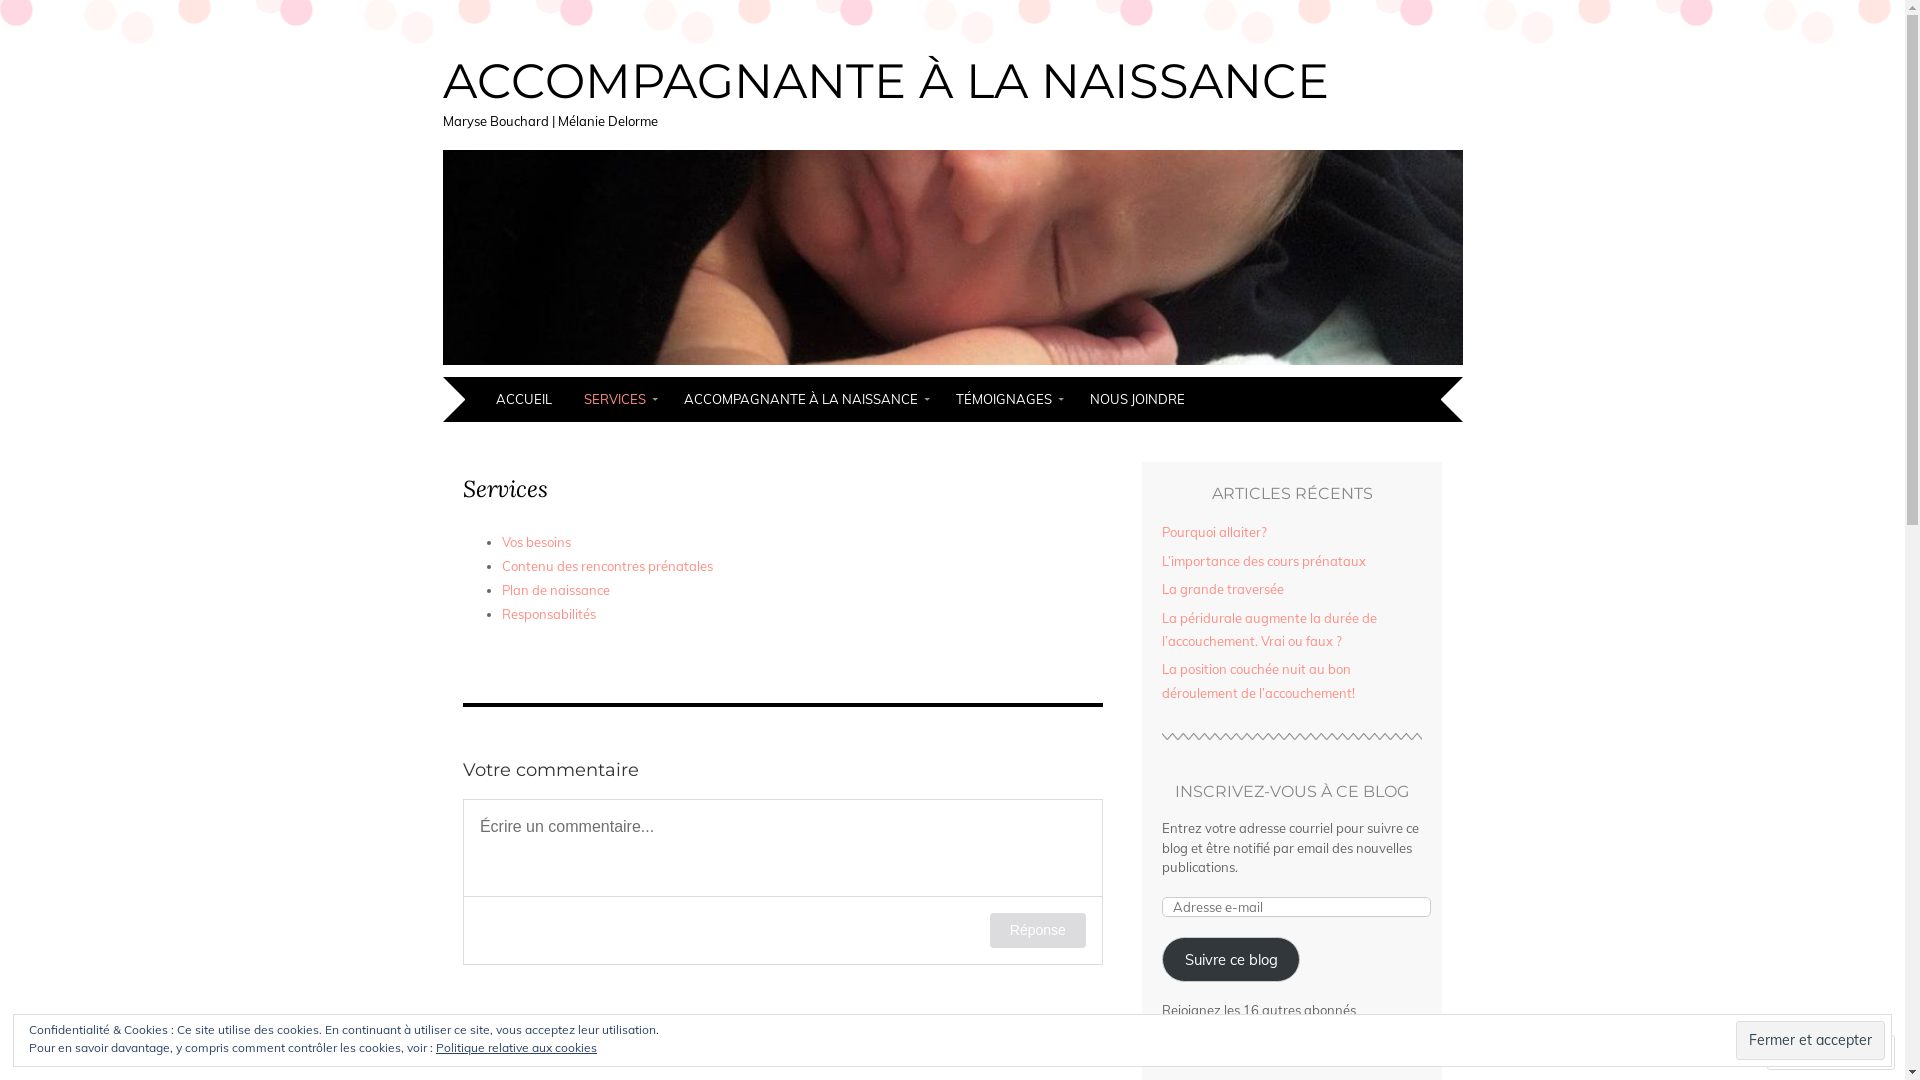 The height and width of the screenshot is (1080, 1920). Describe the element at coordinates (556, 590) in the screenshot. I see `Plan de naissance` at that location.